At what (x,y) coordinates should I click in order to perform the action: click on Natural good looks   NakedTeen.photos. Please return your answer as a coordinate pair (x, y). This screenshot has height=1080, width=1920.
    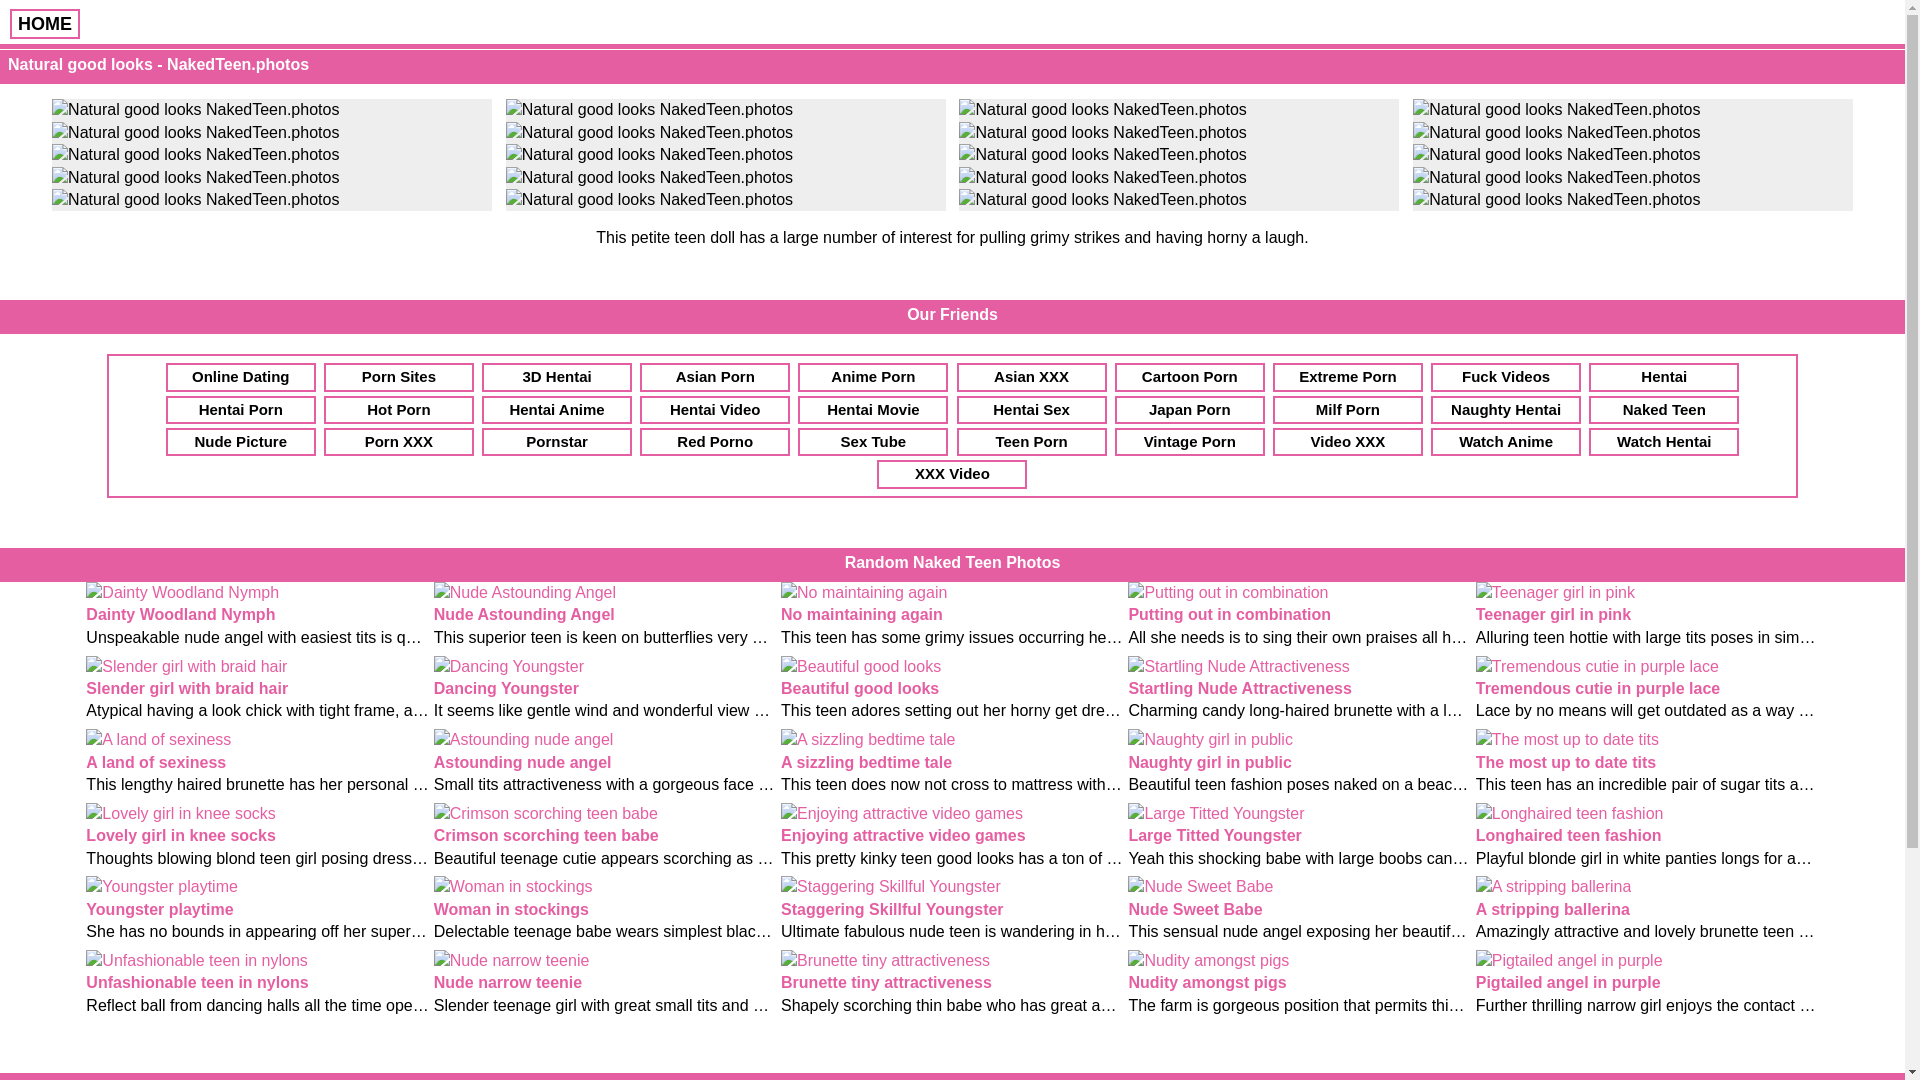
    Looking at the image, I should click on (649, 132).